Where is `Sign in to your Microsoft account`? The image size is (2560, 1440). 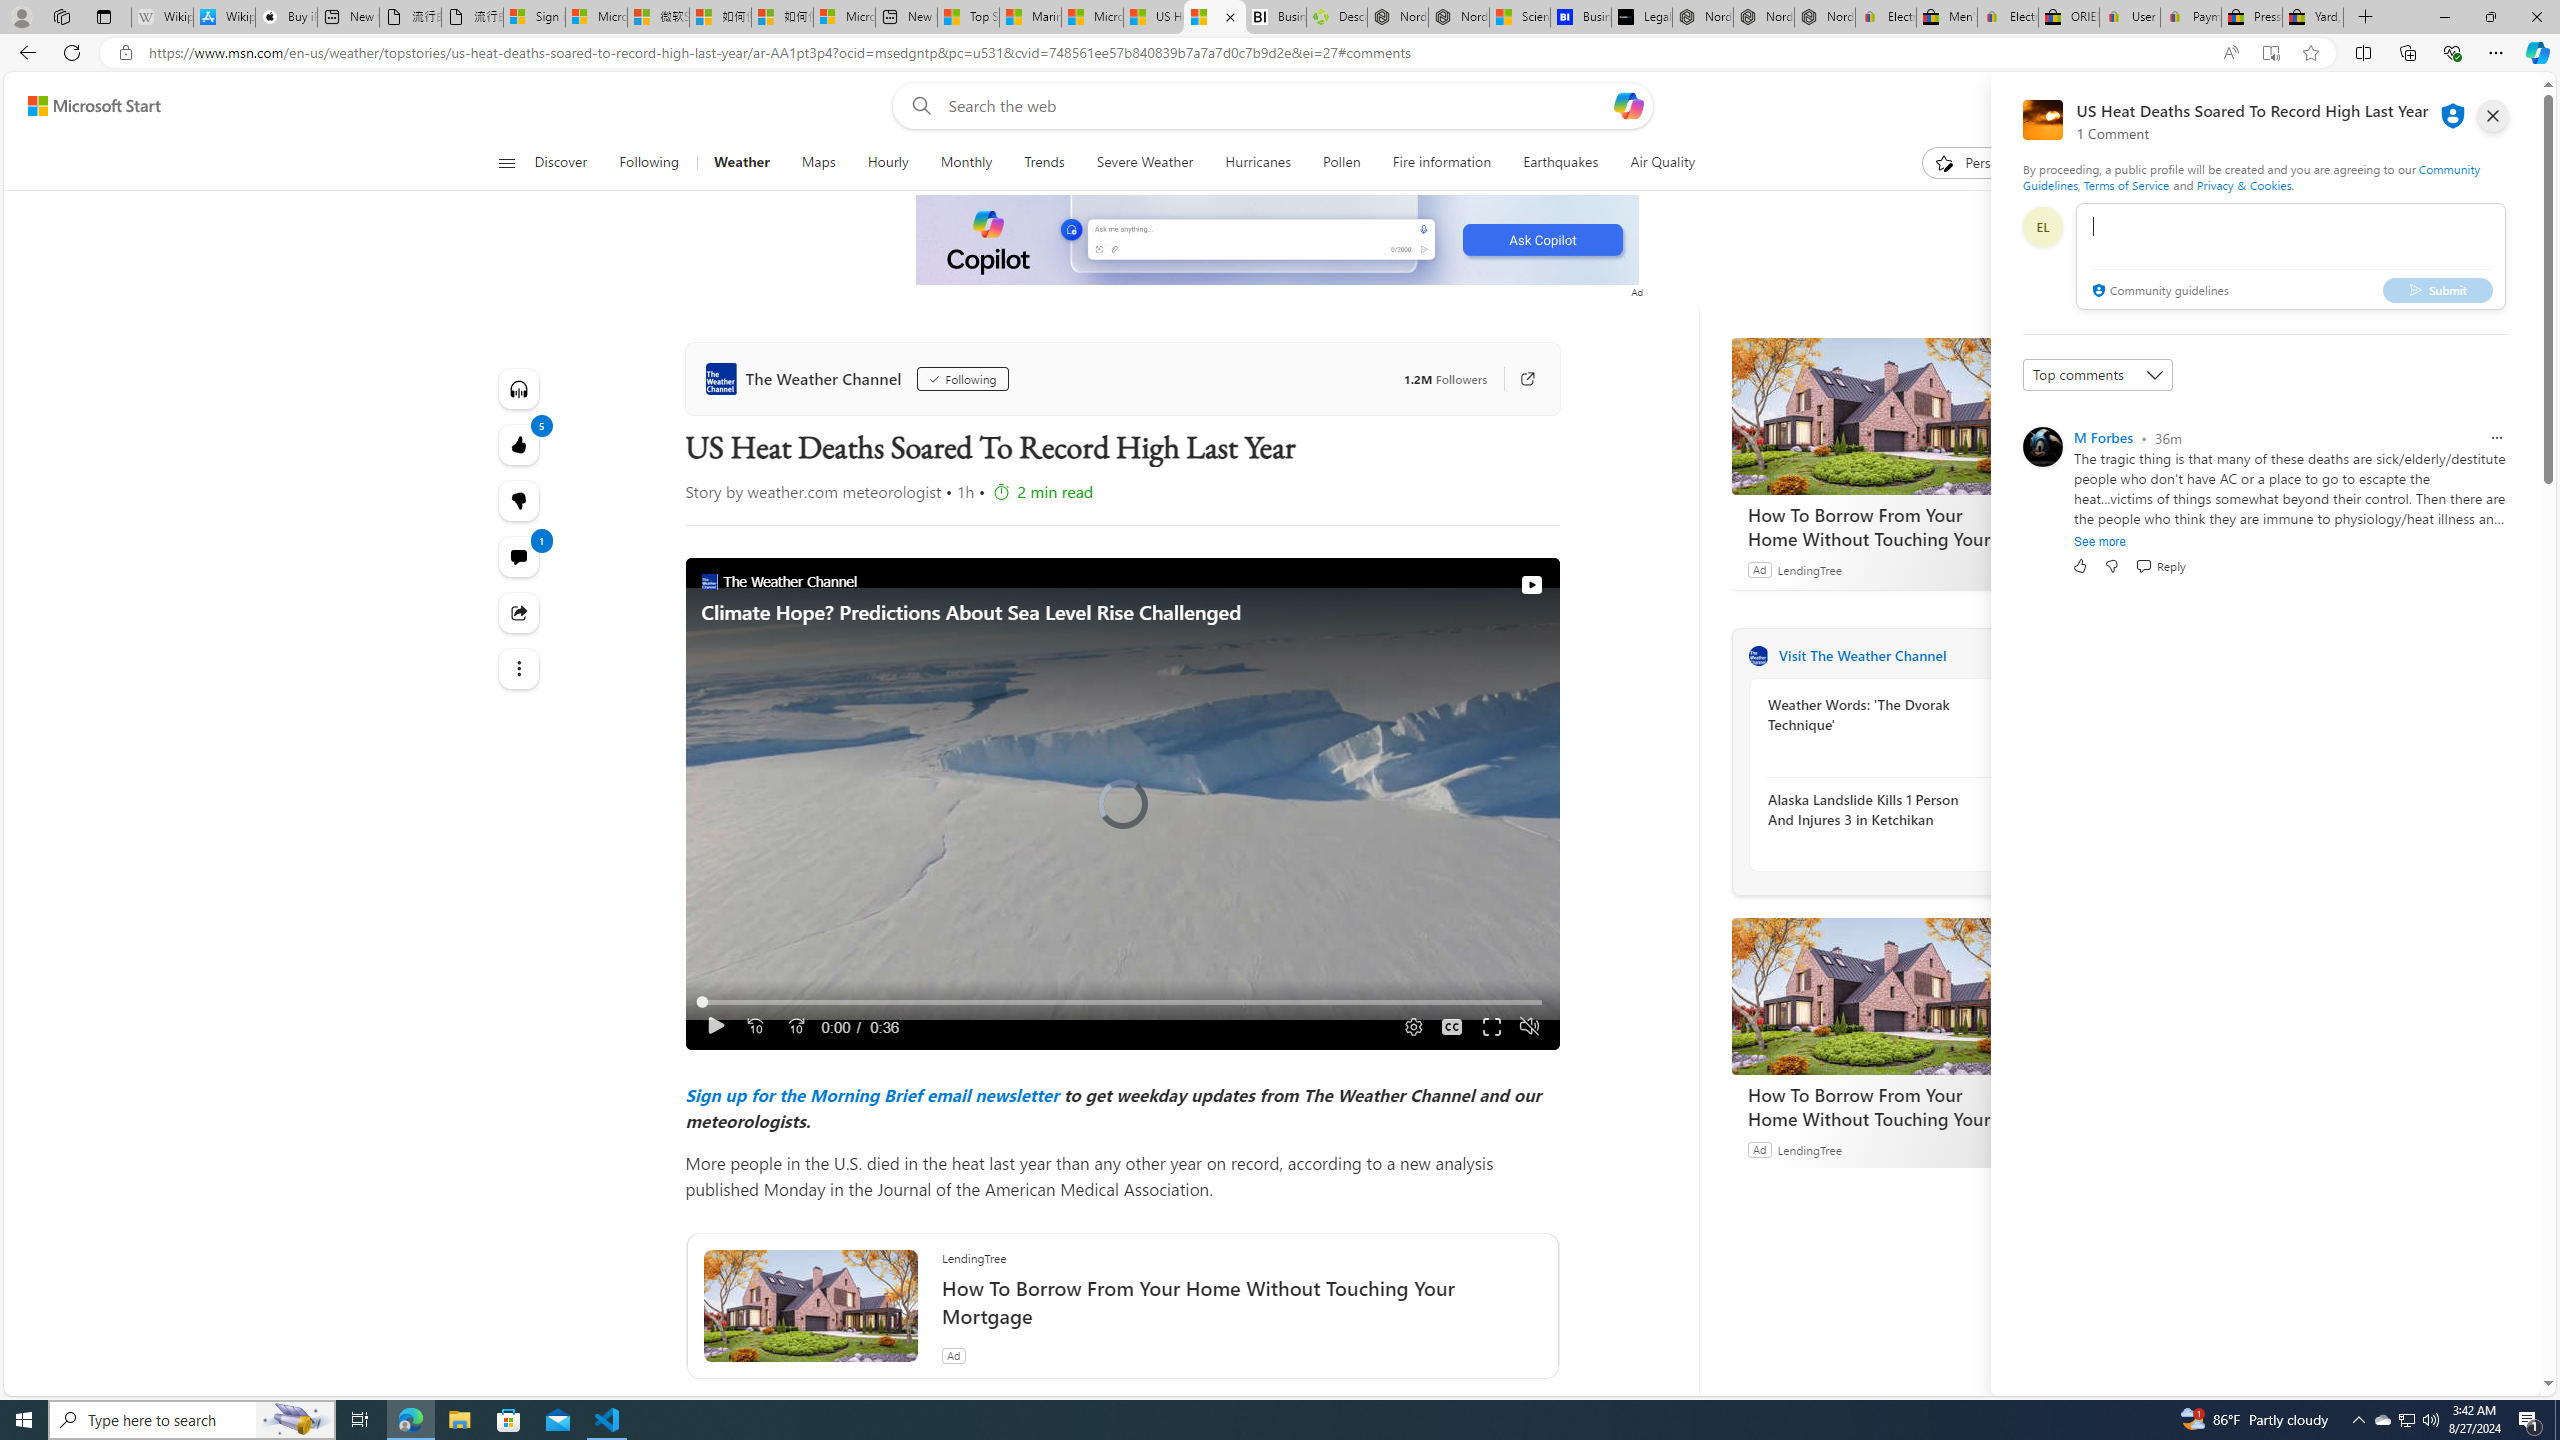
Sign in to your Microsoft account is located at coordinates (534, 17).